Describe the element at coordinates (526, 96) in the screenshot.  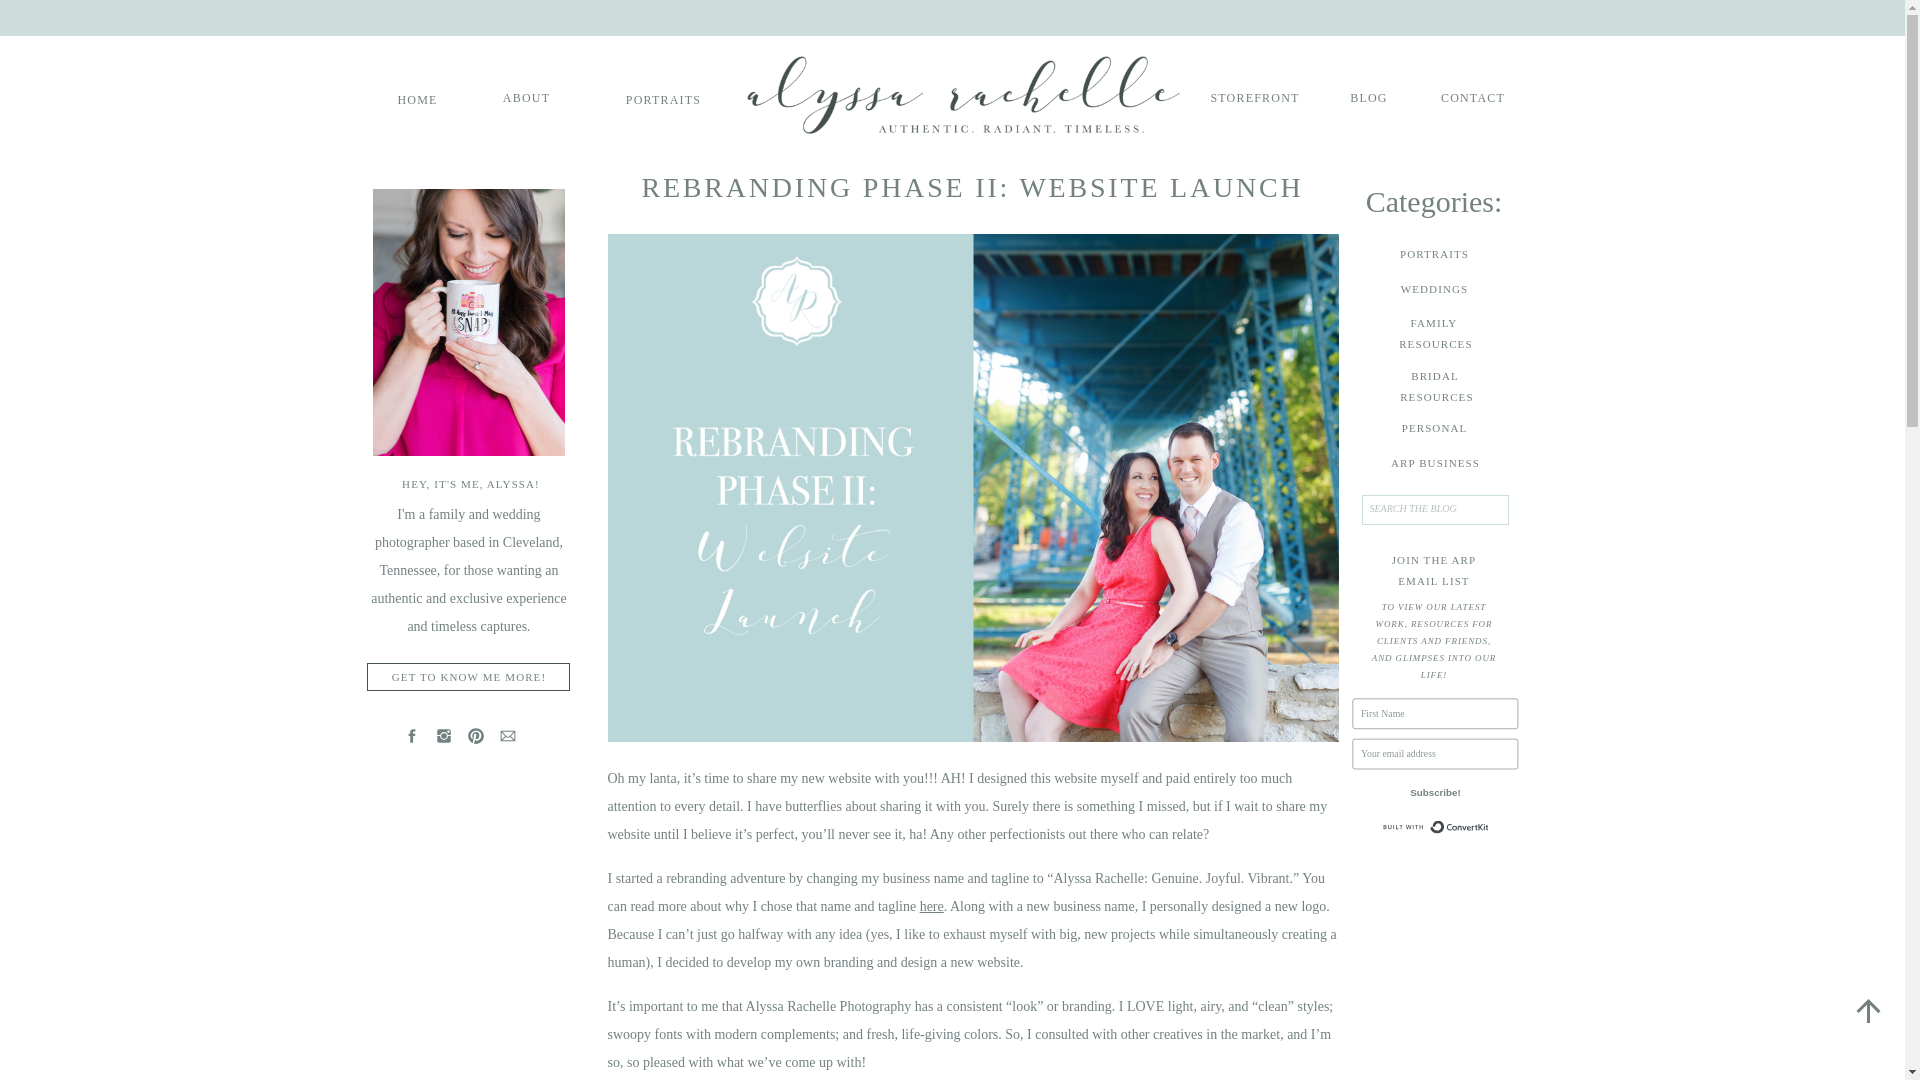
I see `BLOG` at that location.